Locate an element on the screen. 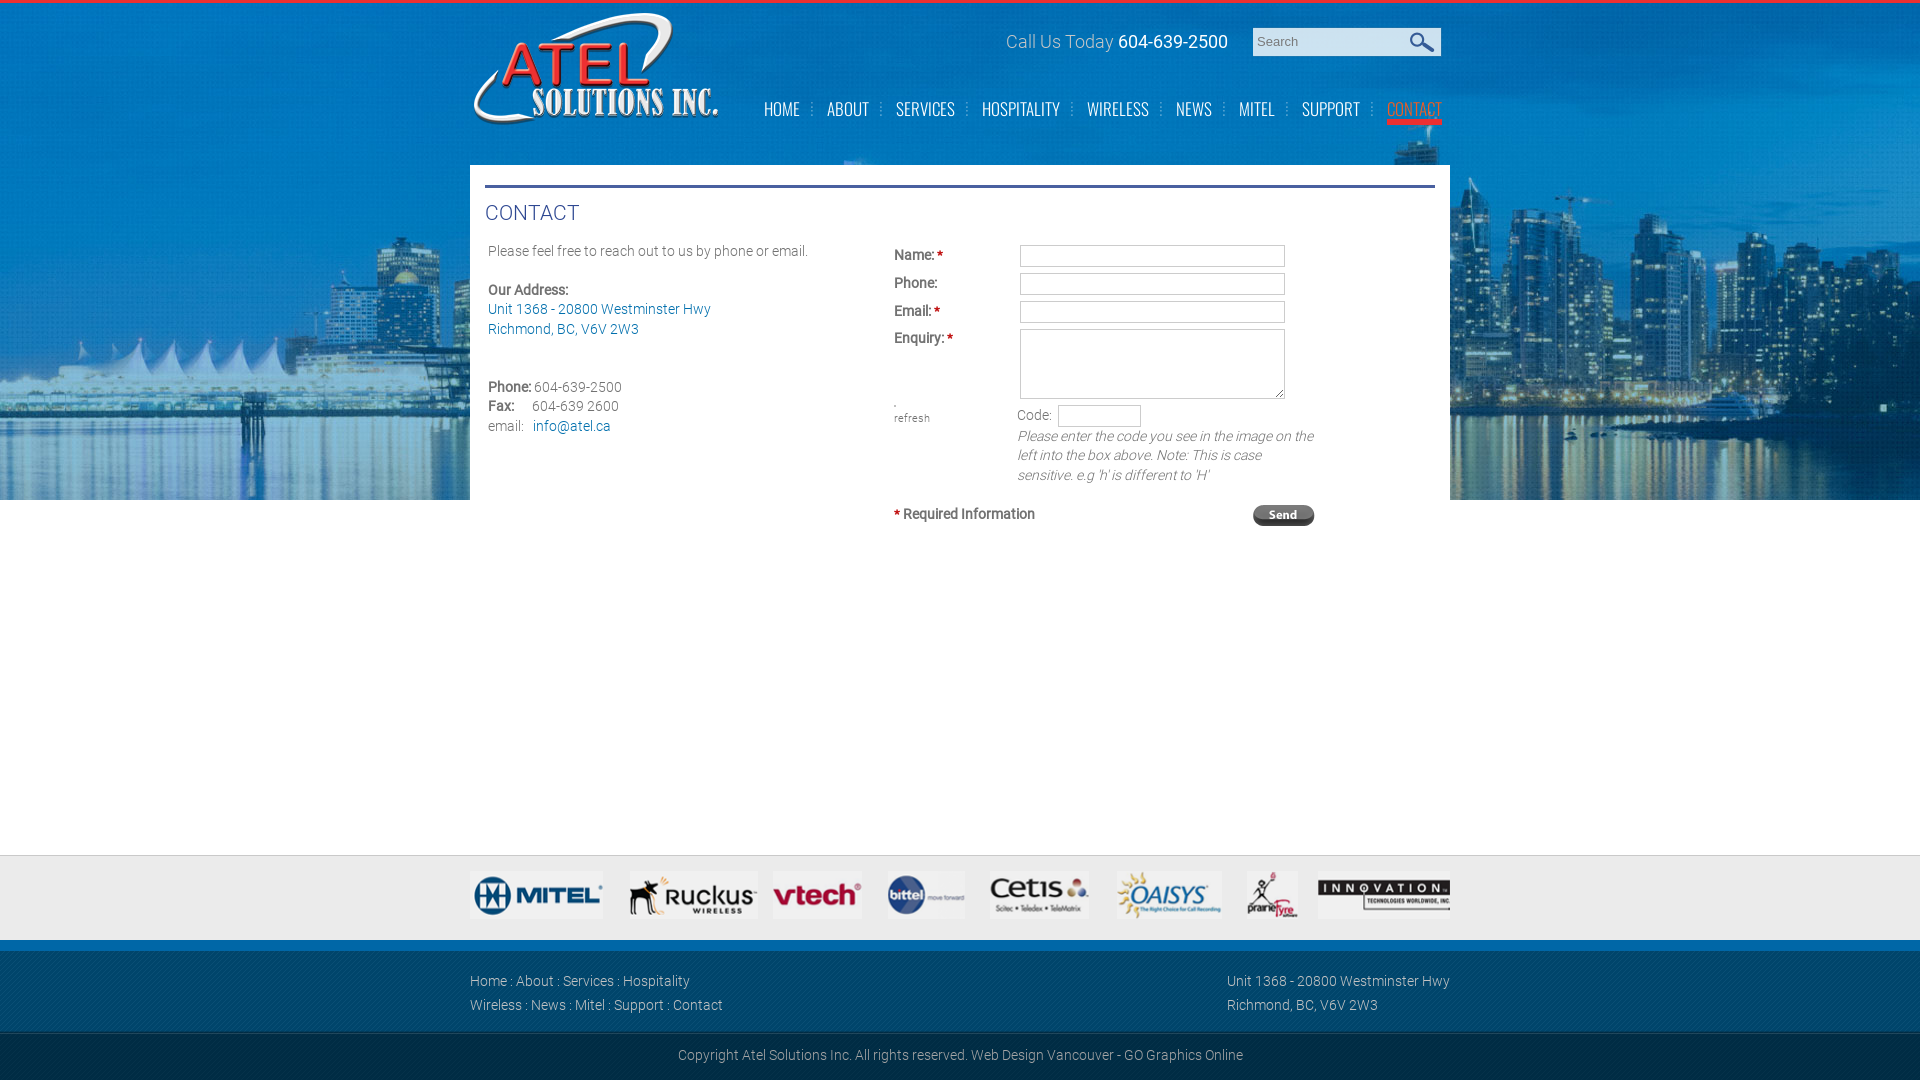  Services is located at coordinates (588, 981).